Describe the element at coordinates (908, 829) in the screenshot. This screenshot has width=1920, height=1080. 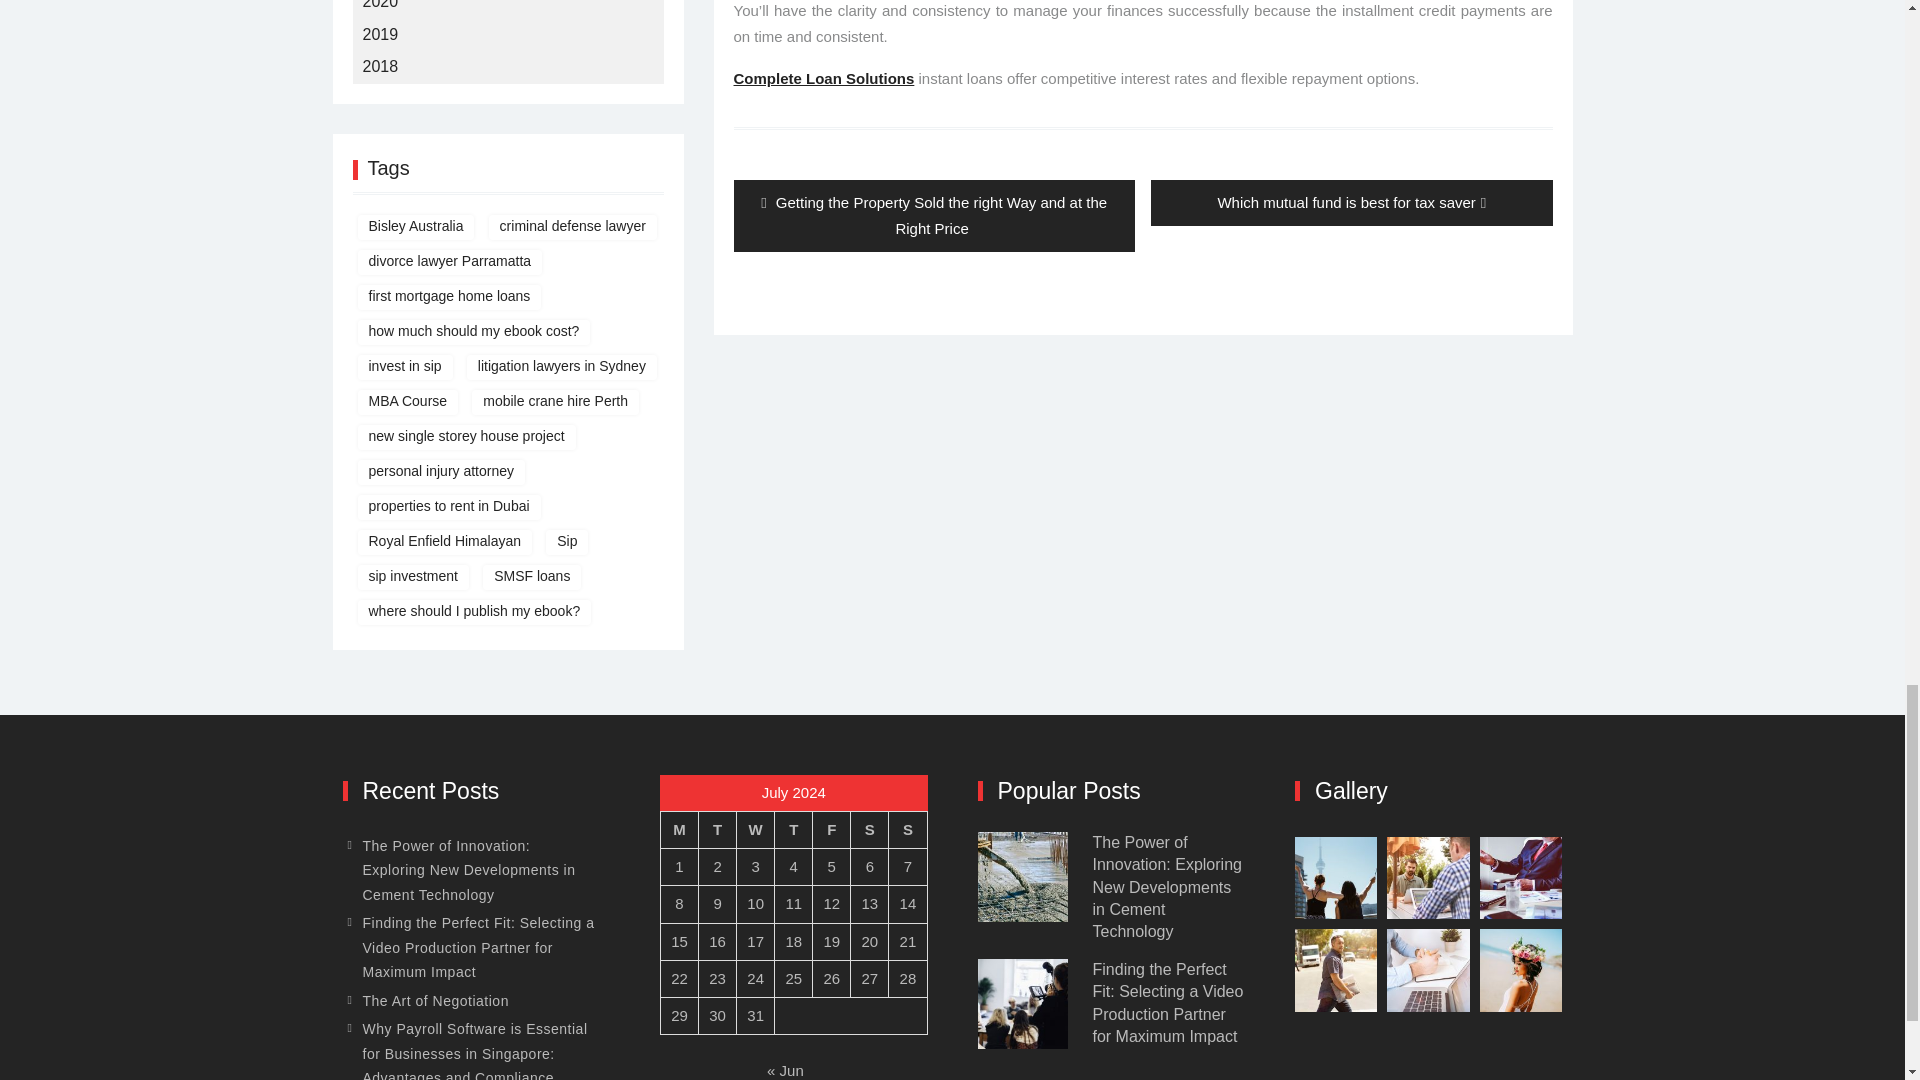
I see `Sunday` at that location.